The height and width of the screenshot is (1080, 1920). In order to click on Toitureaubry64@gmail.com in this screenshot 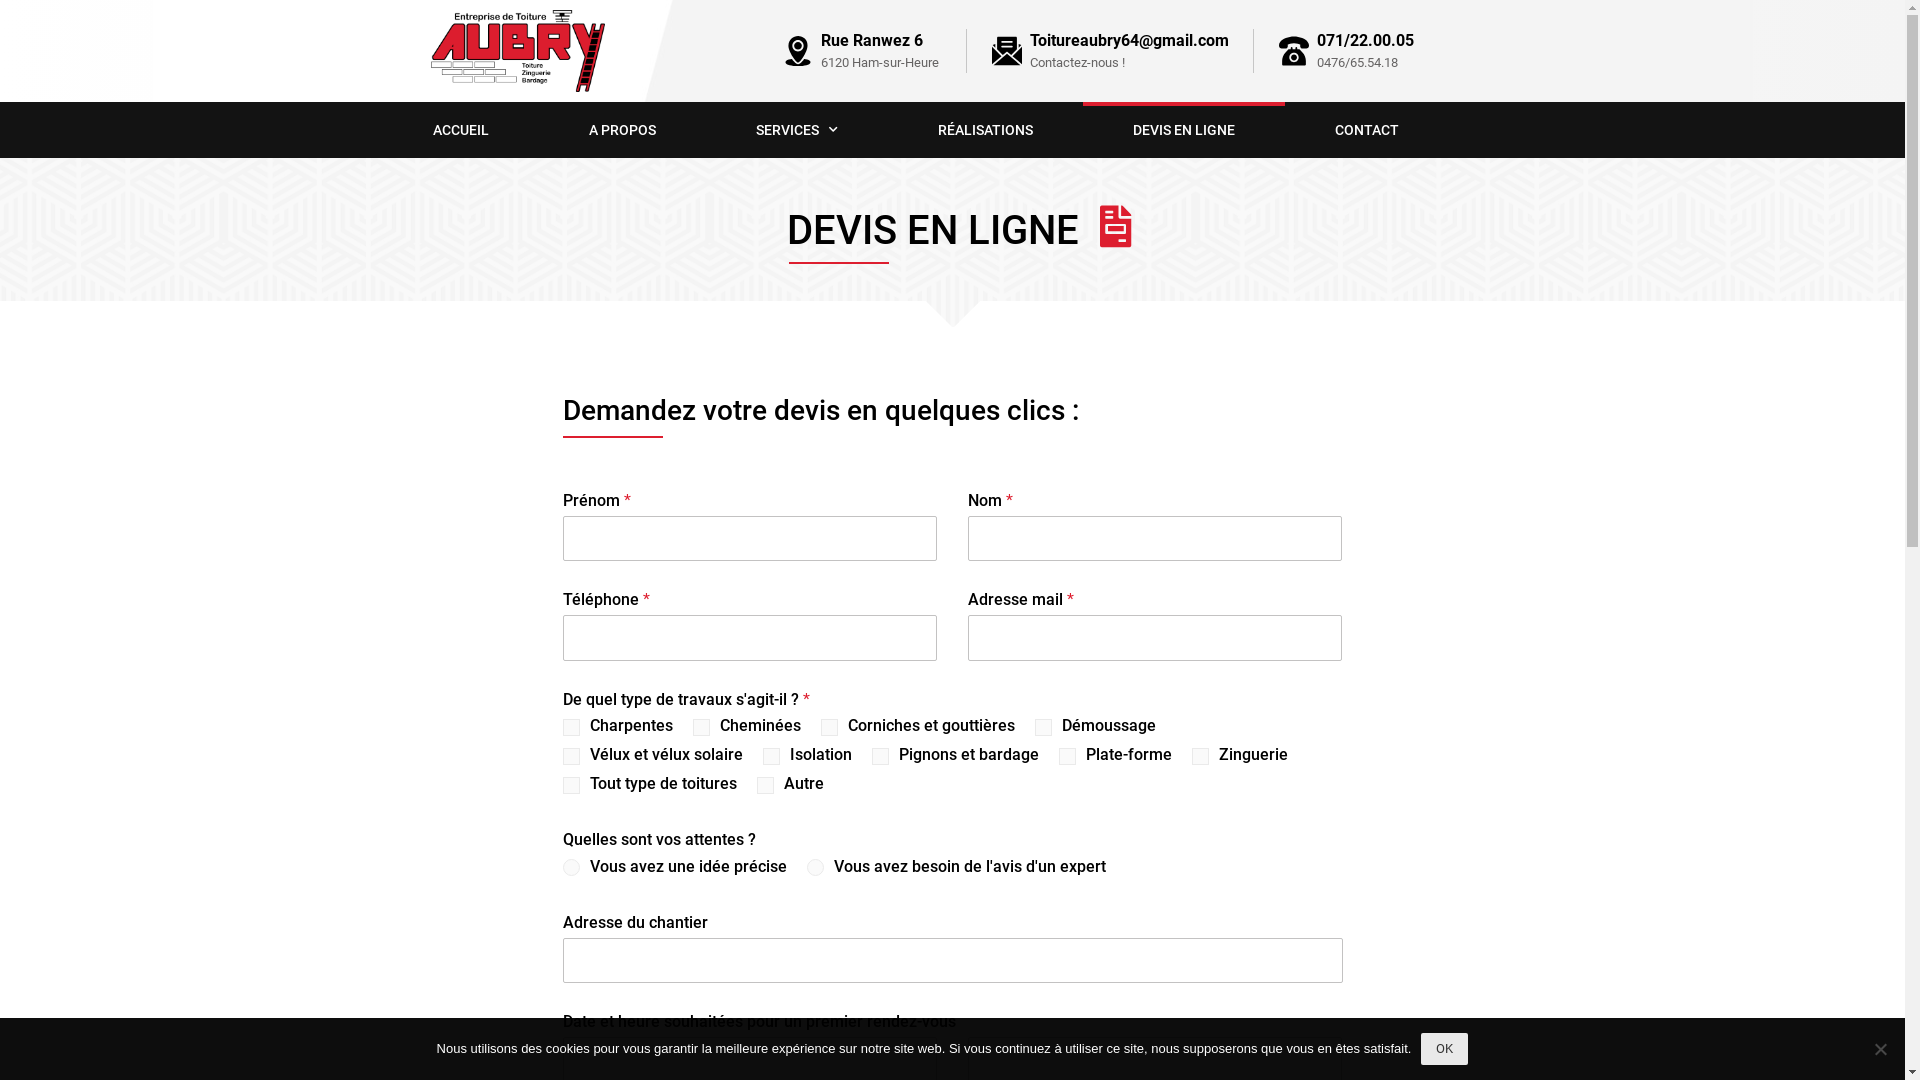, I will do `click(1130, 40)`.